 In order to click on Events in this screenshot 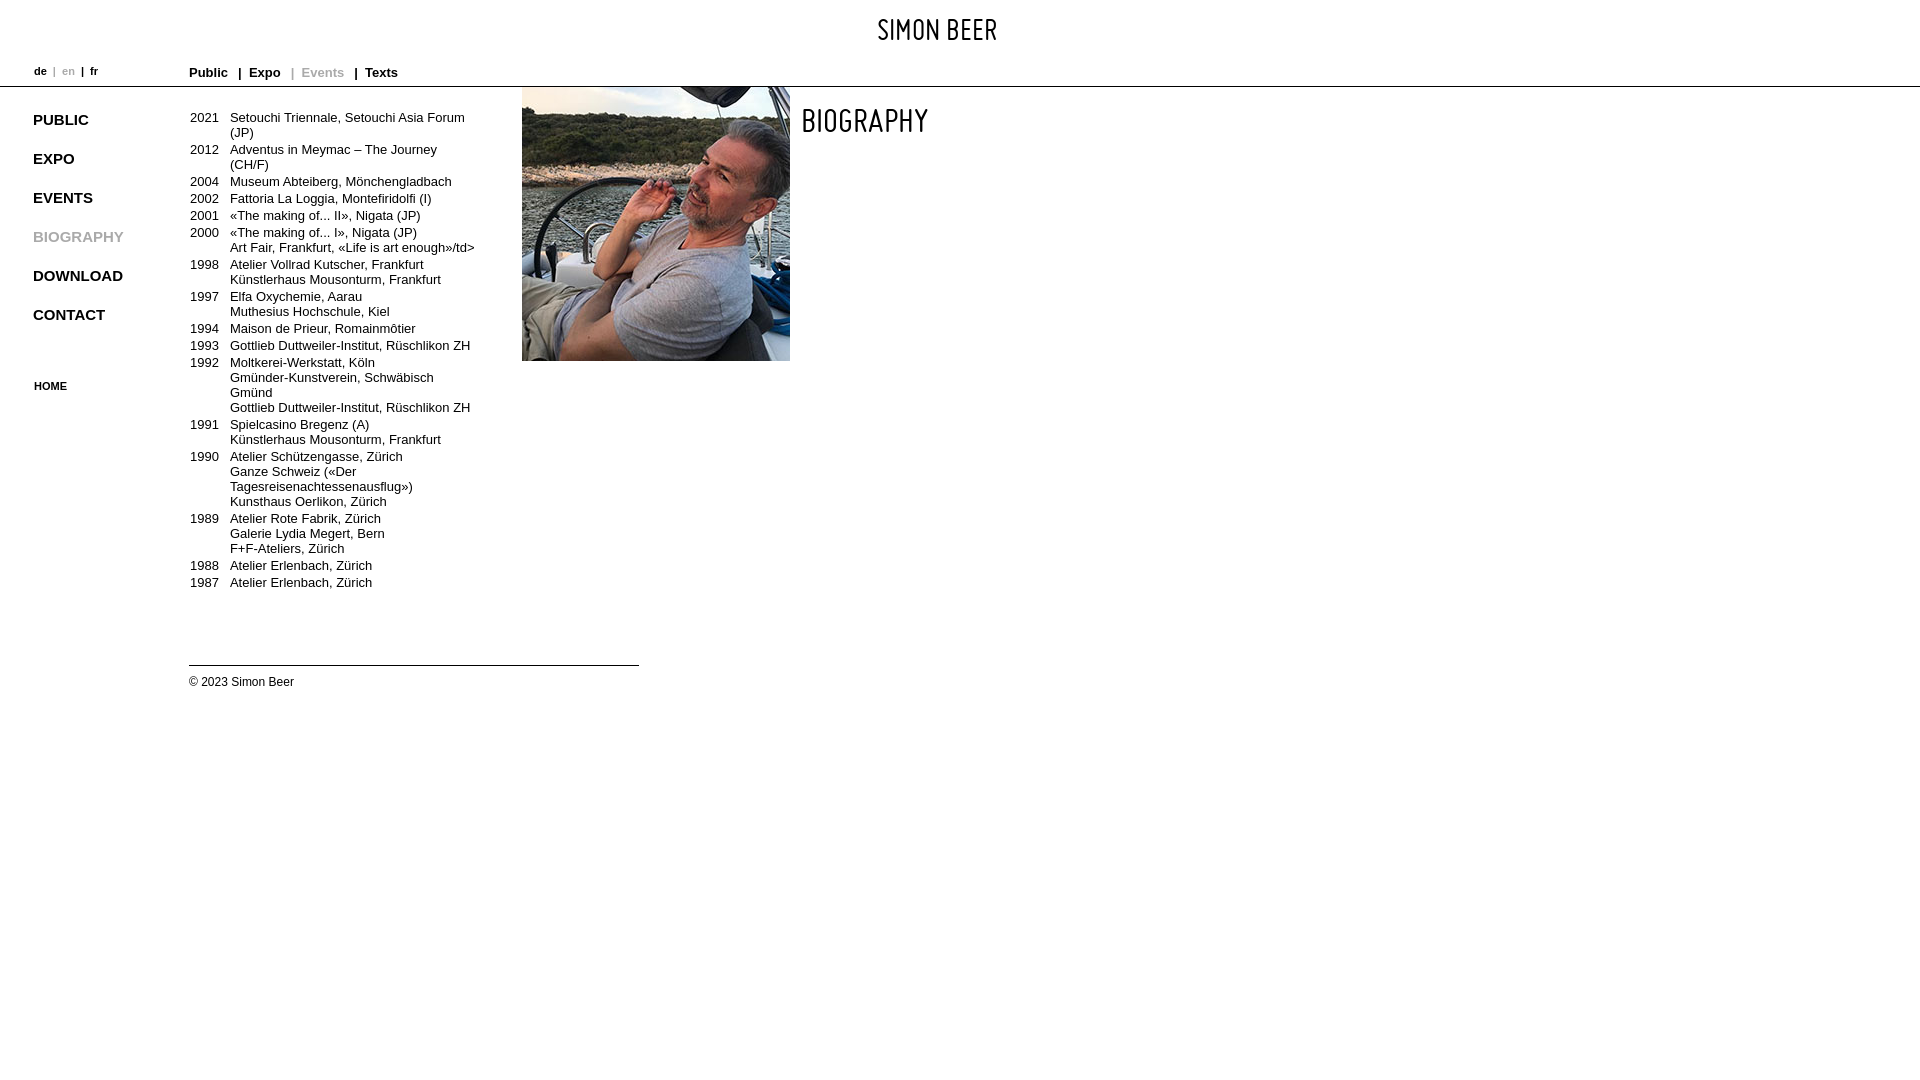, I will do `click(323, 72)`.